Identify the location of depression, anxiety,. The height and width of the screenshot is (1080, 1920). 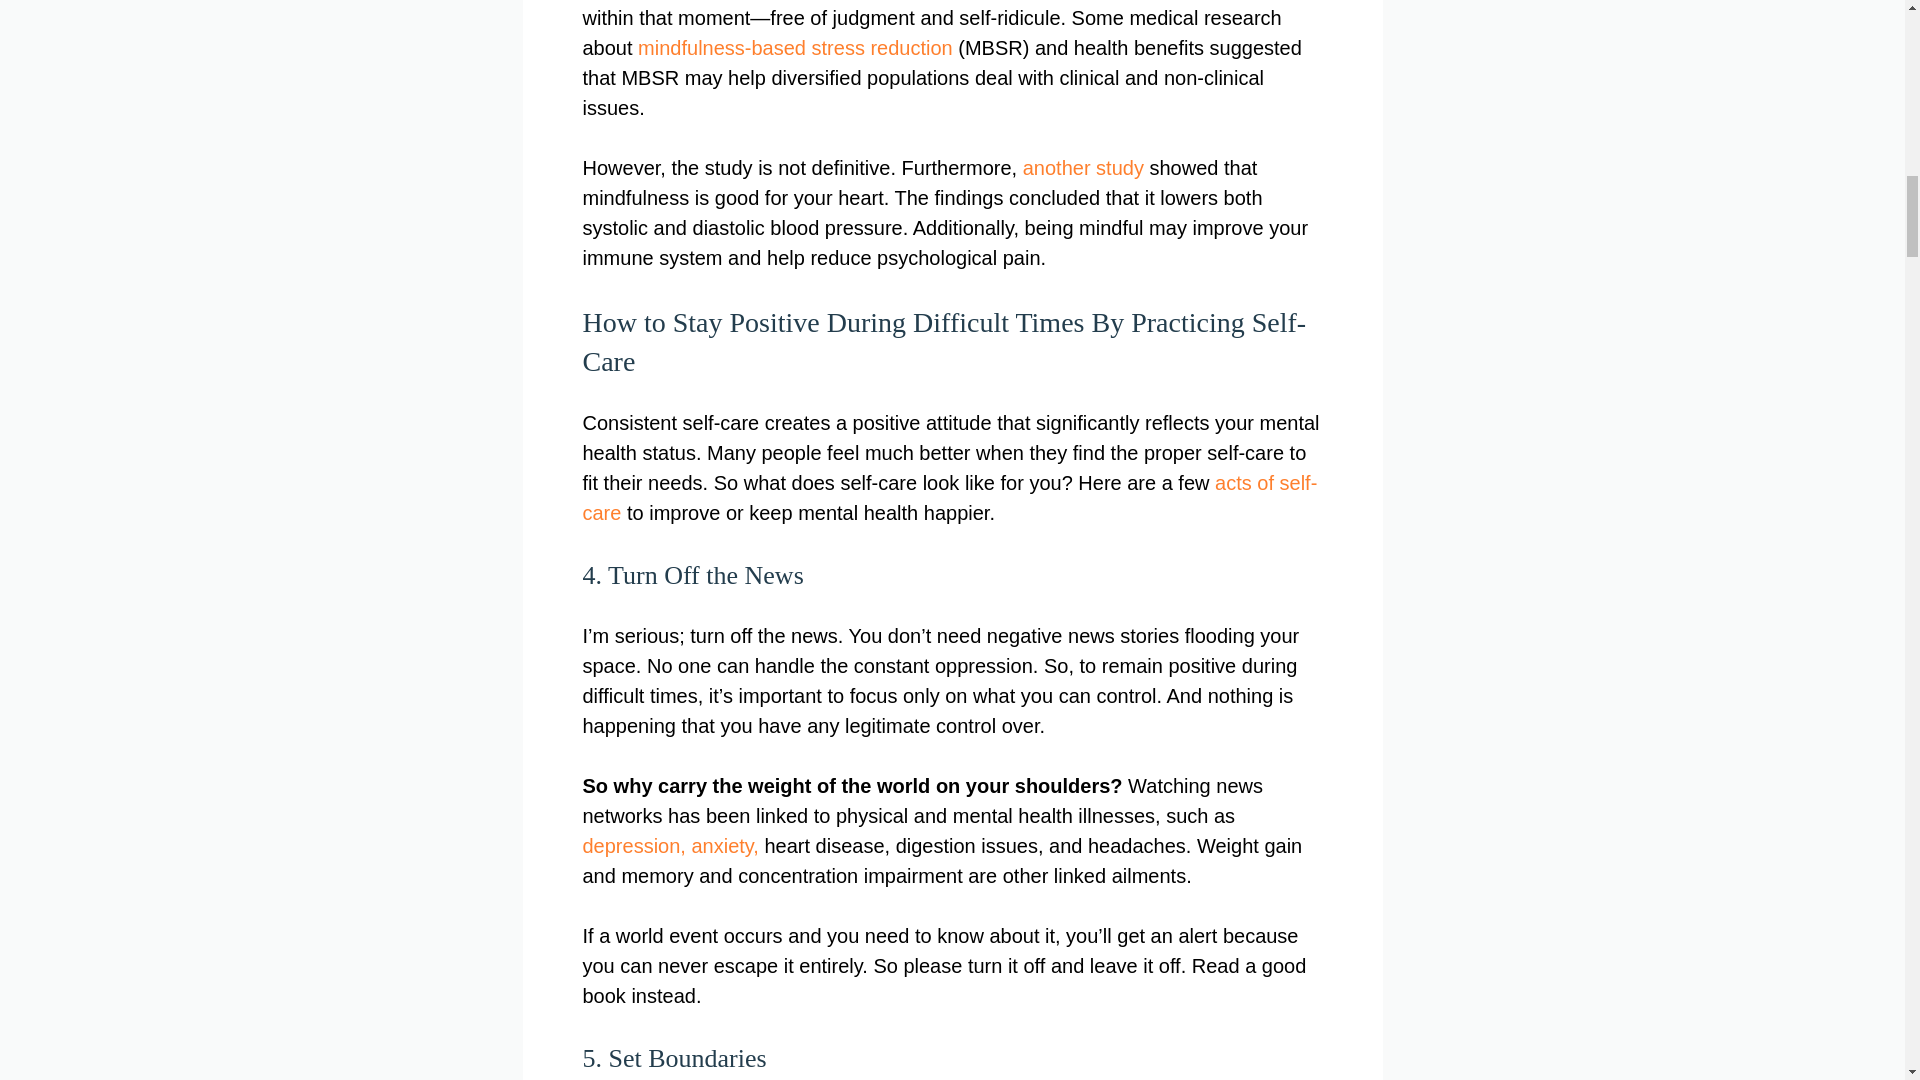
(670, 846).